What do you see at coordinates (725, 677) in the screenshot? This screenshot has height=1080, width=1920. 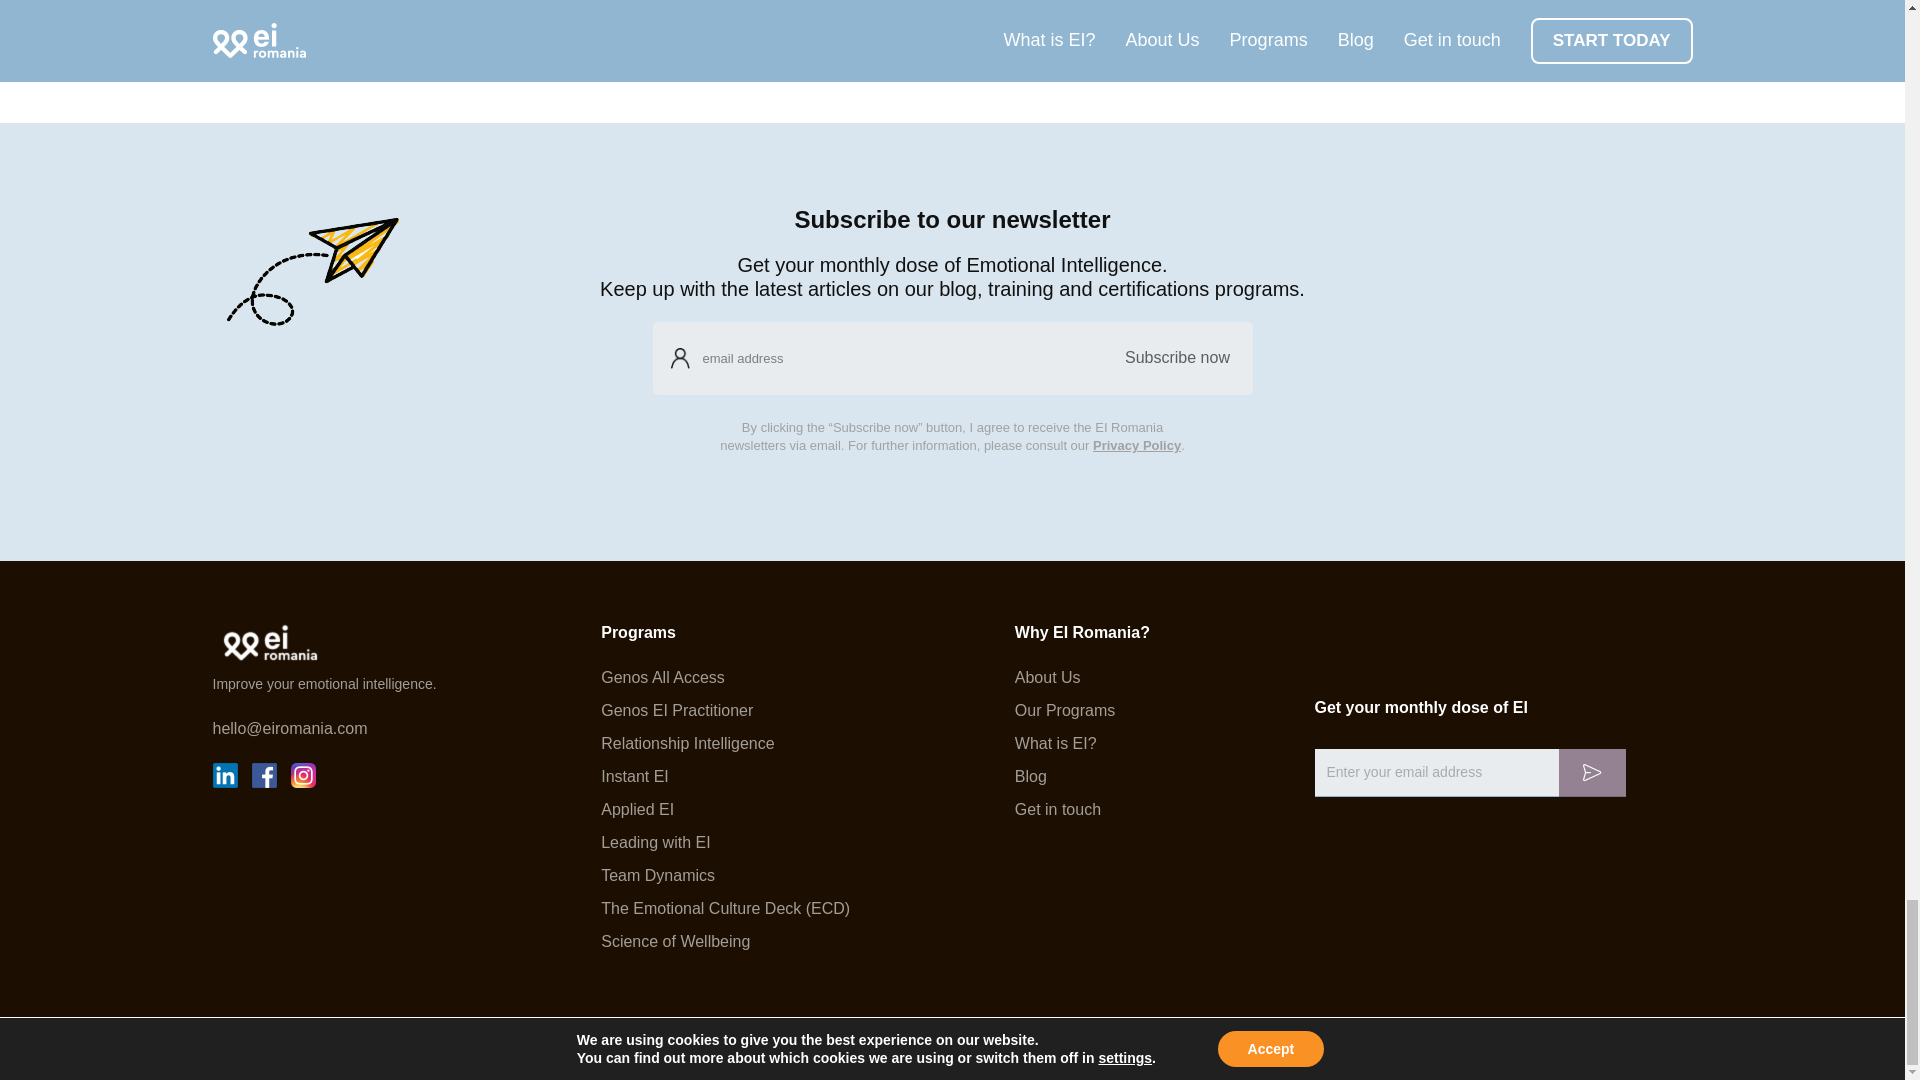 I see `Genos All Access` at bounding box center [725, 677].